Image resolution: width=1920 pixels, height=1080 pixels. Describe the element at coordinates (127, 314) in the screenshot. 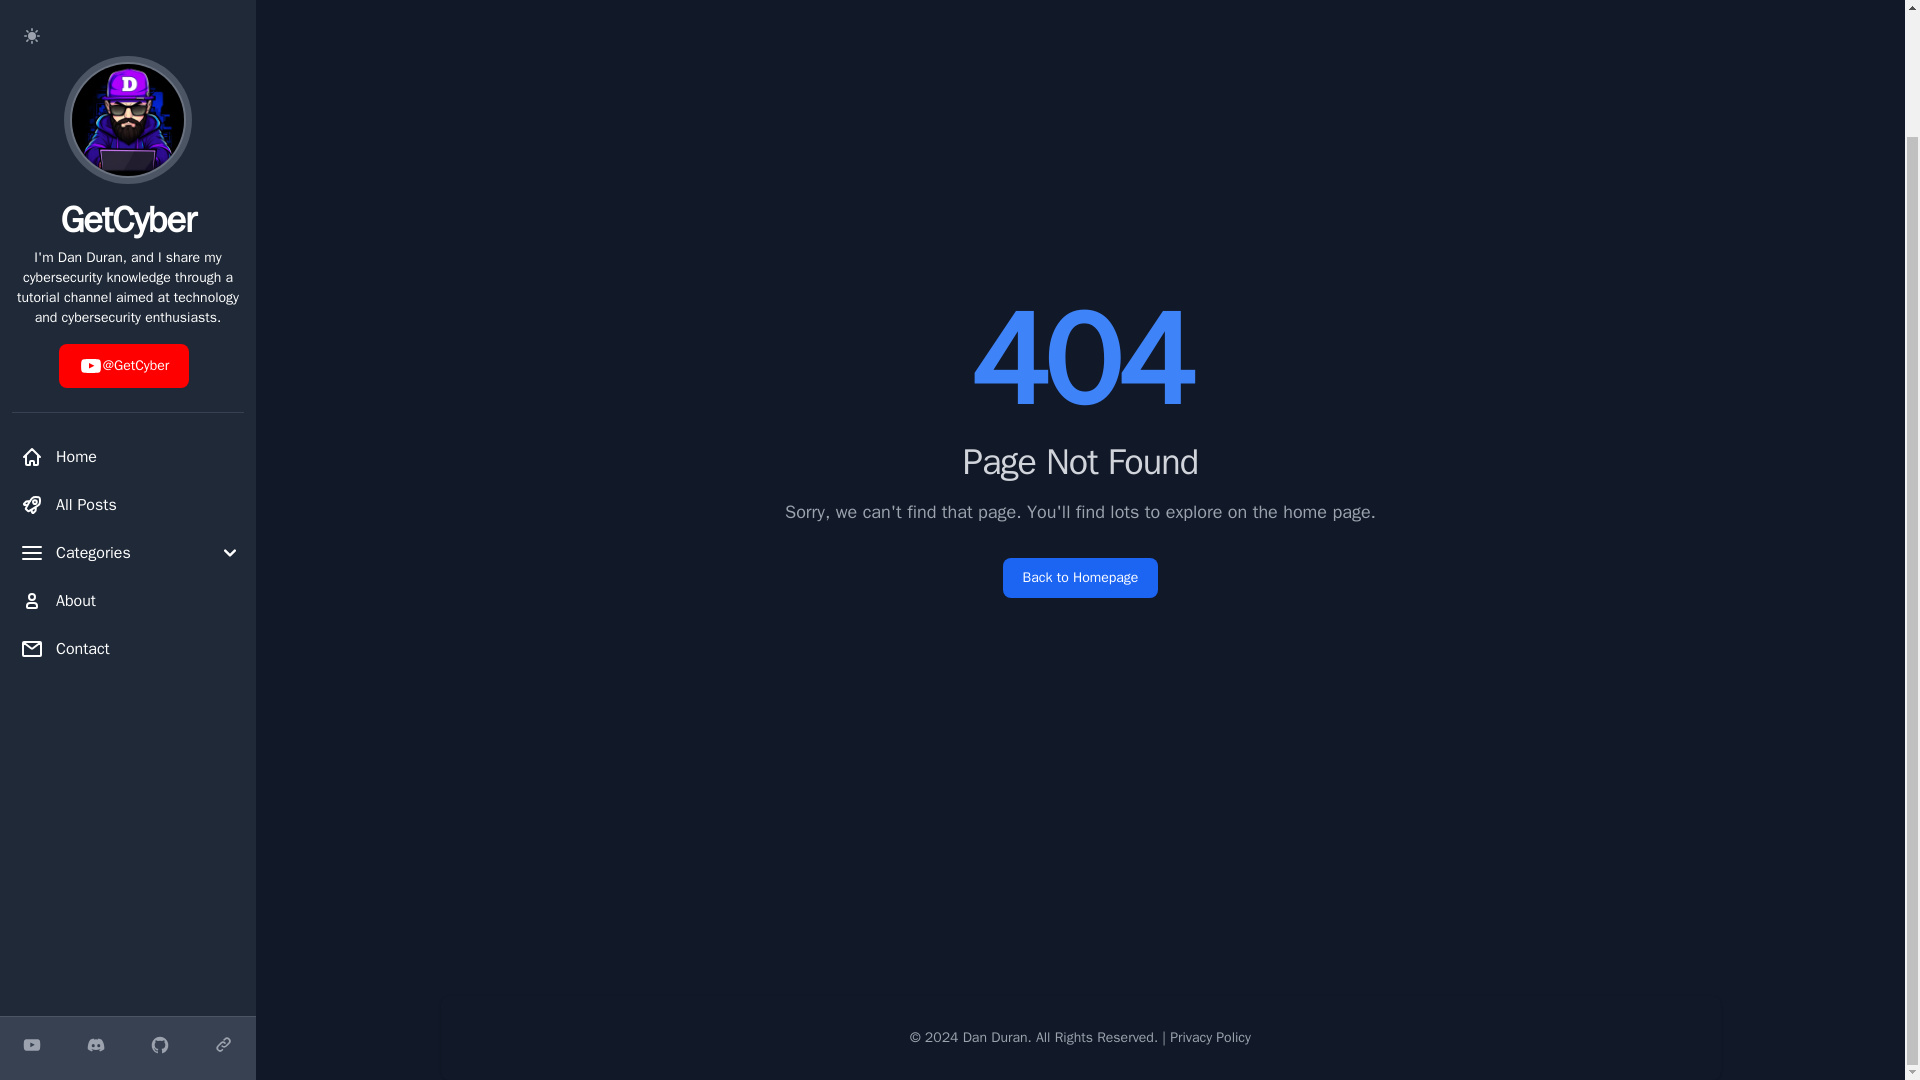

I see `Home` at that location.